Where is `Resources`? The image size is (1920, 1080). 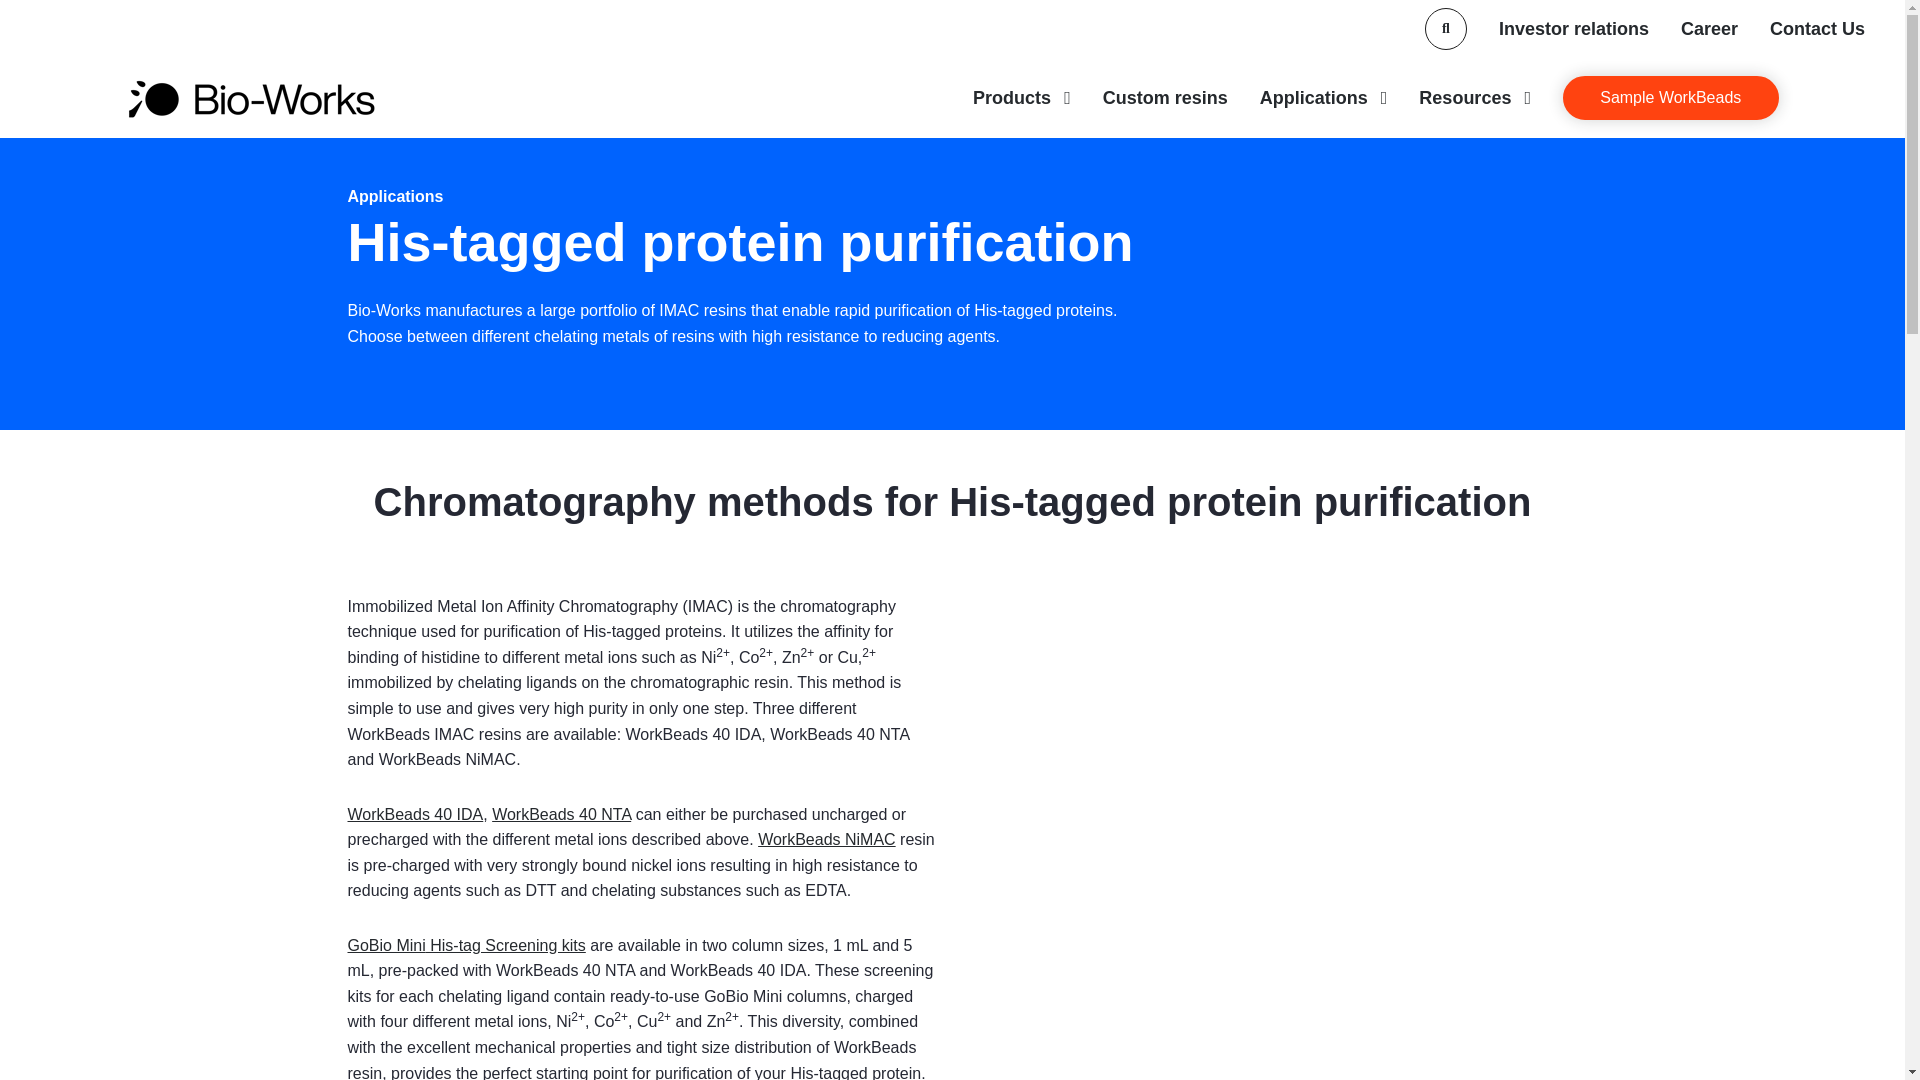
Resources is located at coordinates (1474, 98).